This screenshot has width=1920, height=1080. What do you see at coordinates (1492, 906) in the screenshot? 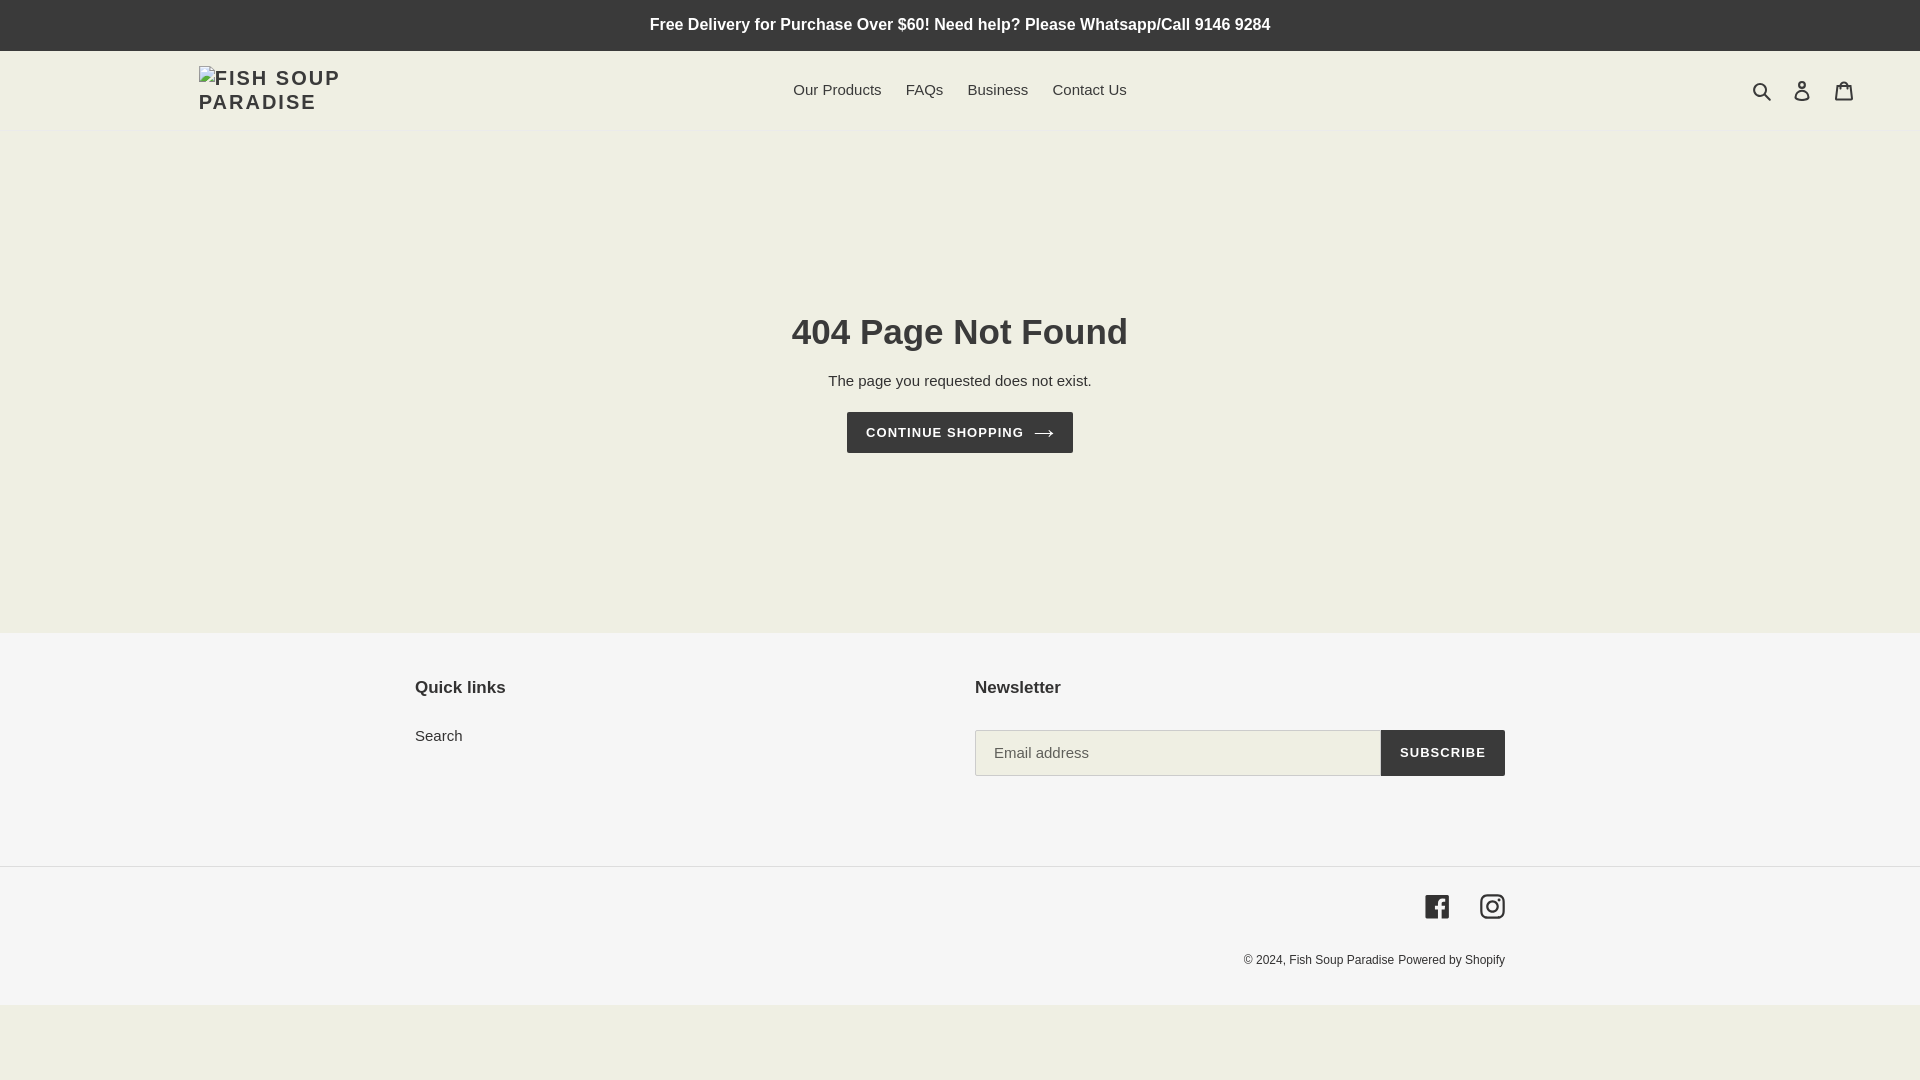
I see `Instagram` at bounding box center [1492, 906].